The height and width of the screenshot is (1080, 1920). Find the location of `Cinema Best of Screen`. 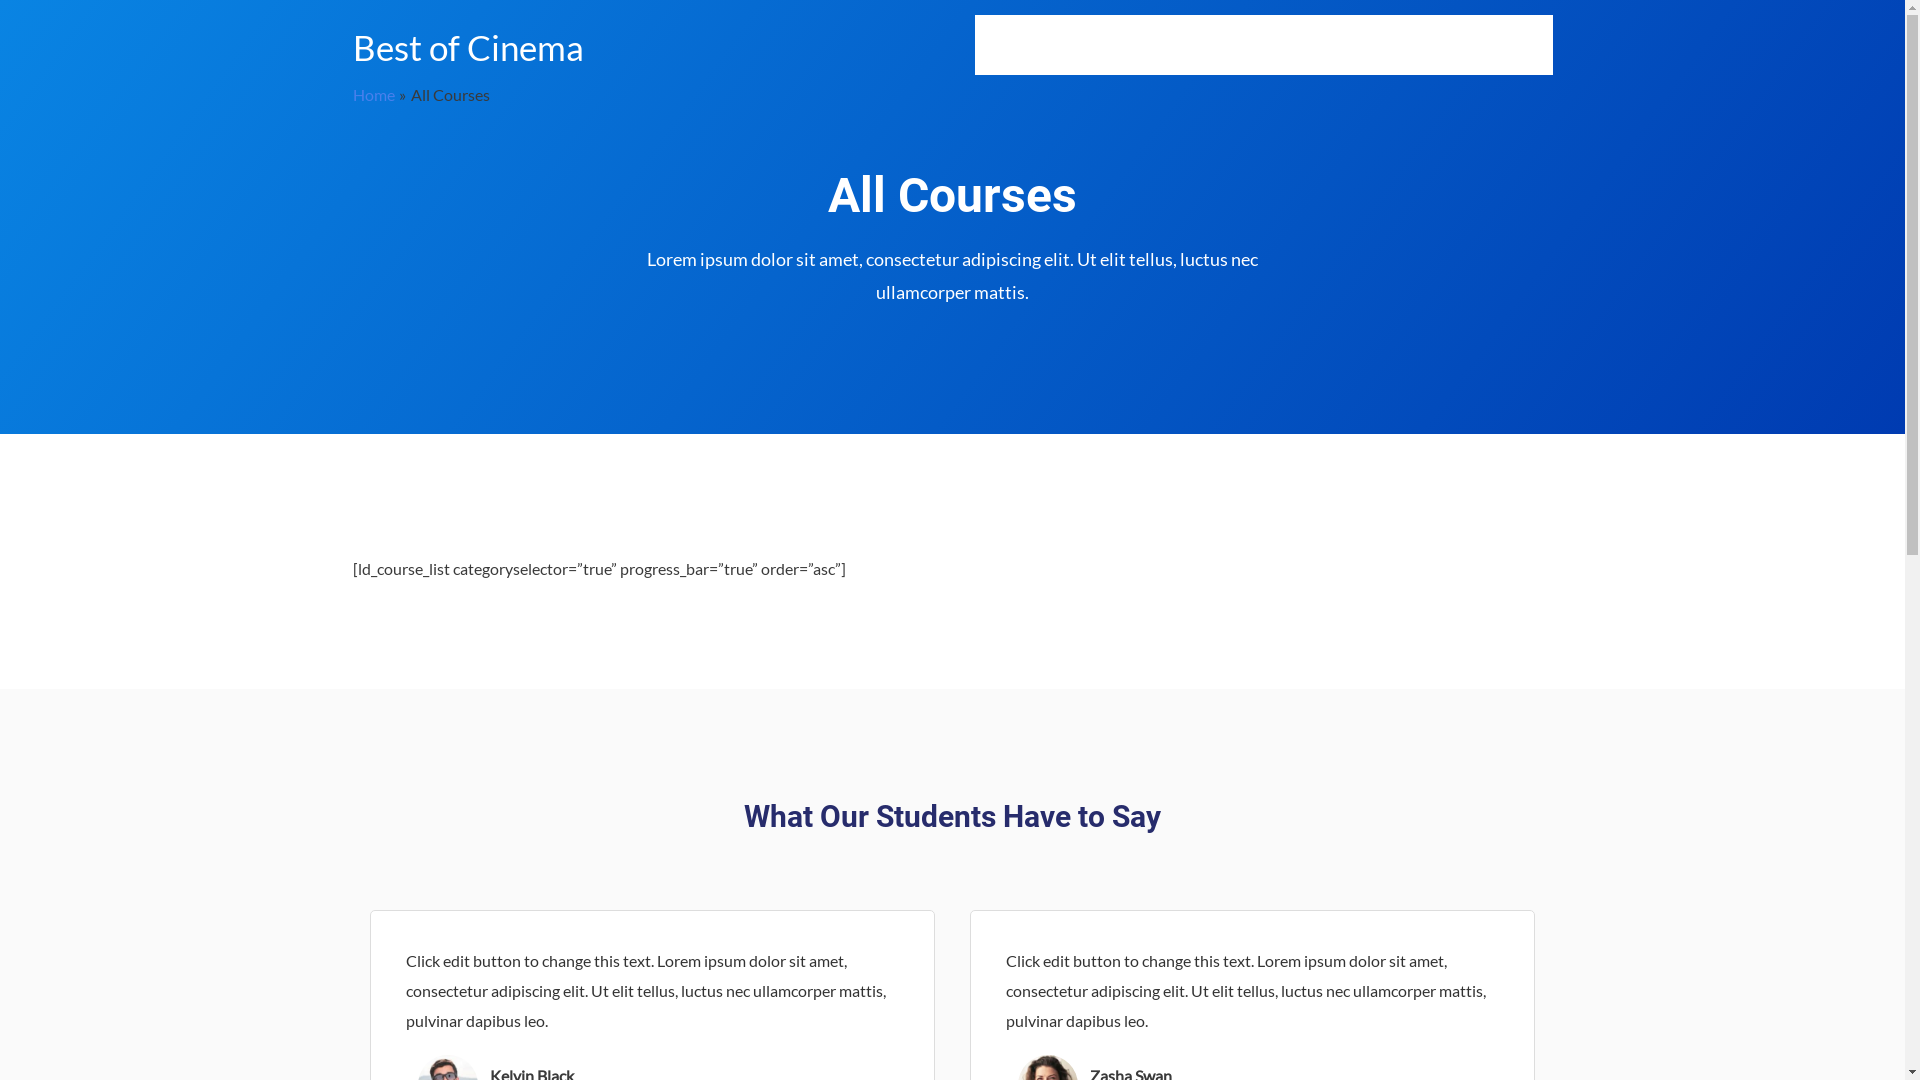

Cinema Best of Screen is located at coordinates (1289, 45).